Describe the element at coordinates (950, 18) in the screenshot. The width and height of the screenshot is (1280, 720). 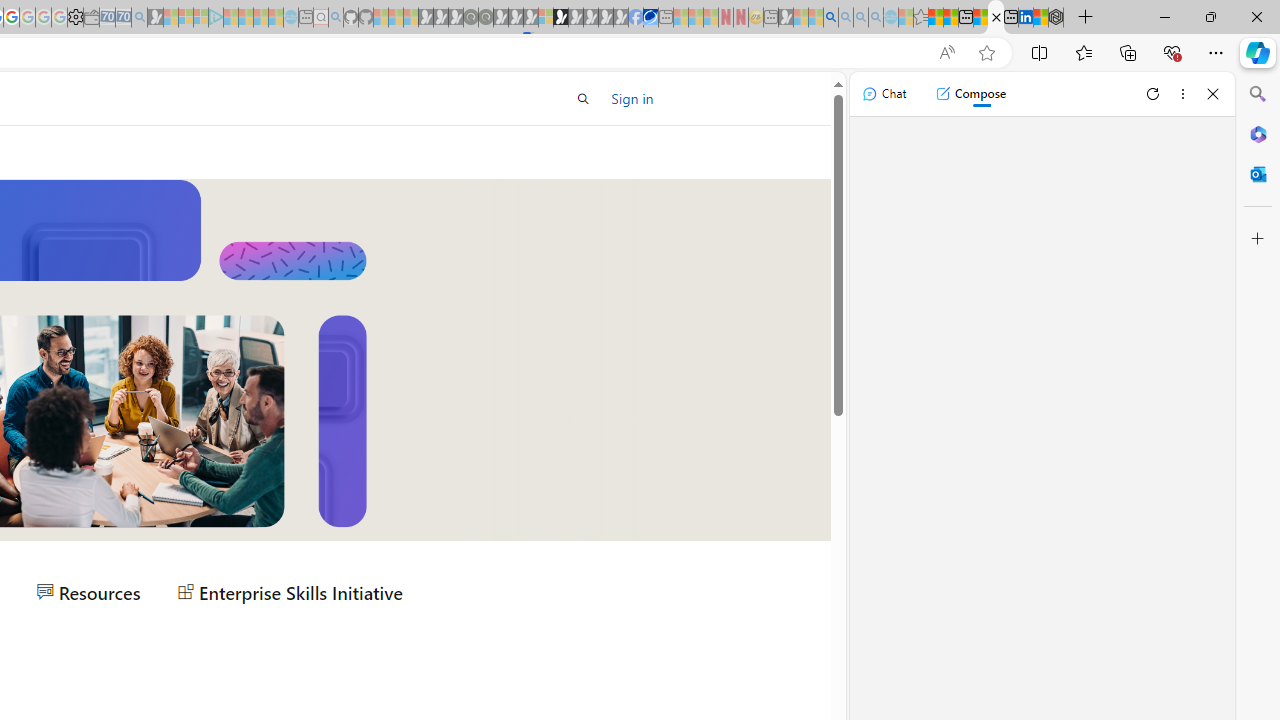
I see `Aberdeen, Hong Kong SAR weather forecast | Microsoft Weather` at that location.